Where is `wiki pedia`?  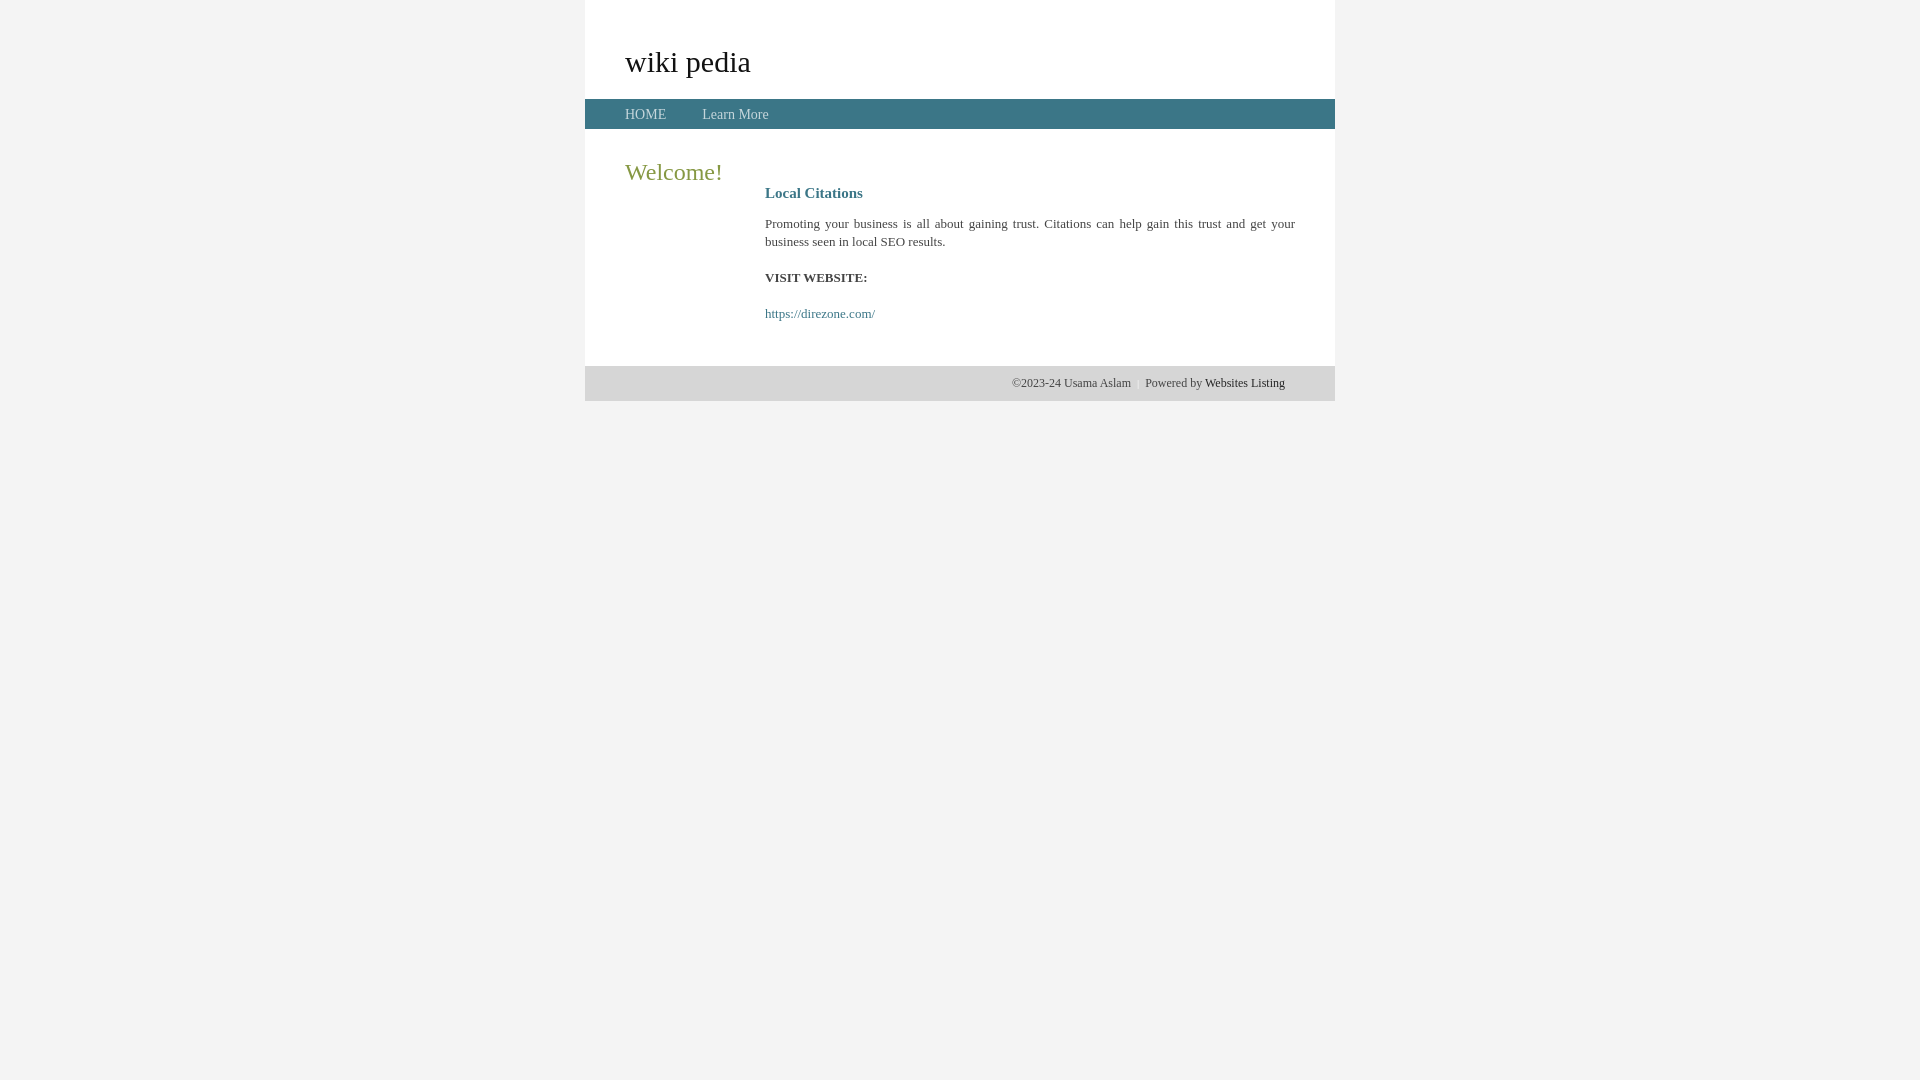 wiki pedia is located at coordinates (688, 61).